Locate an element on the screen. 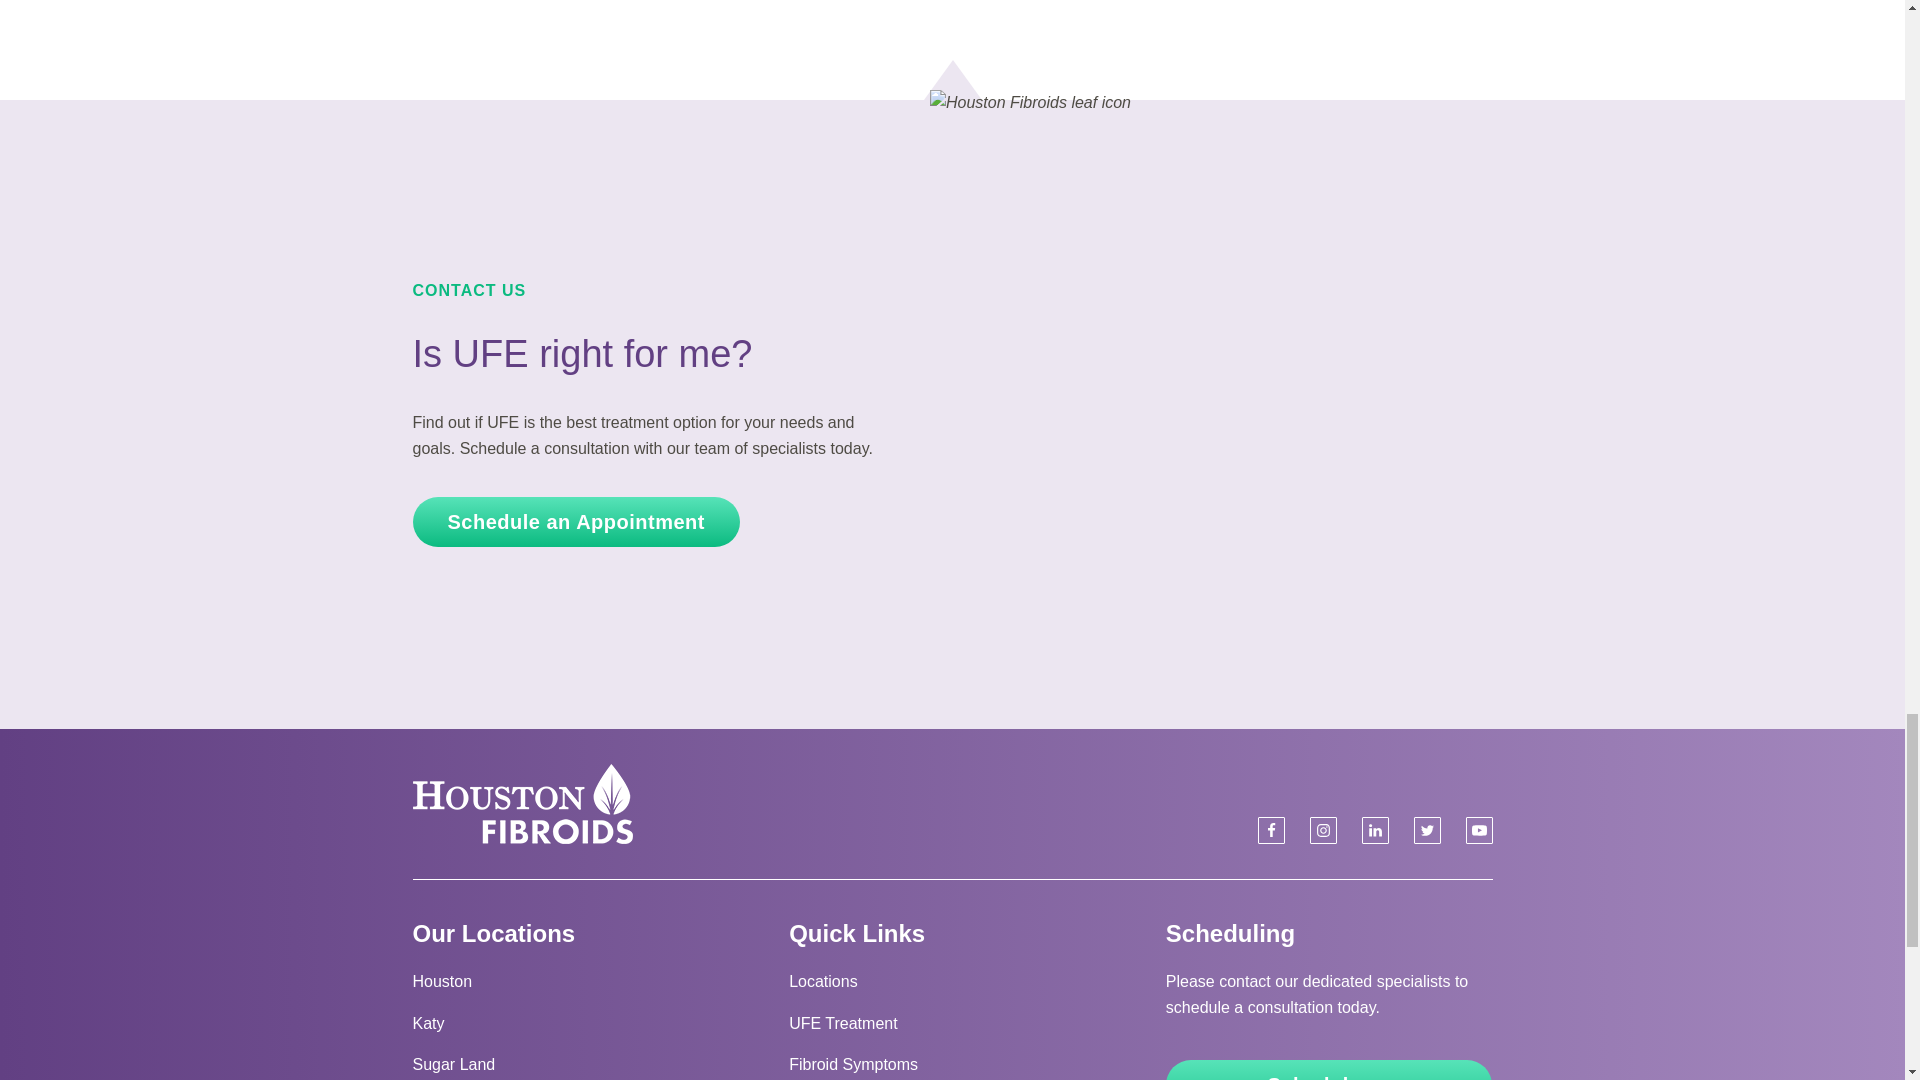 This screenshot has width=1920, height=1080. Home is located at coordinates (522, 803).